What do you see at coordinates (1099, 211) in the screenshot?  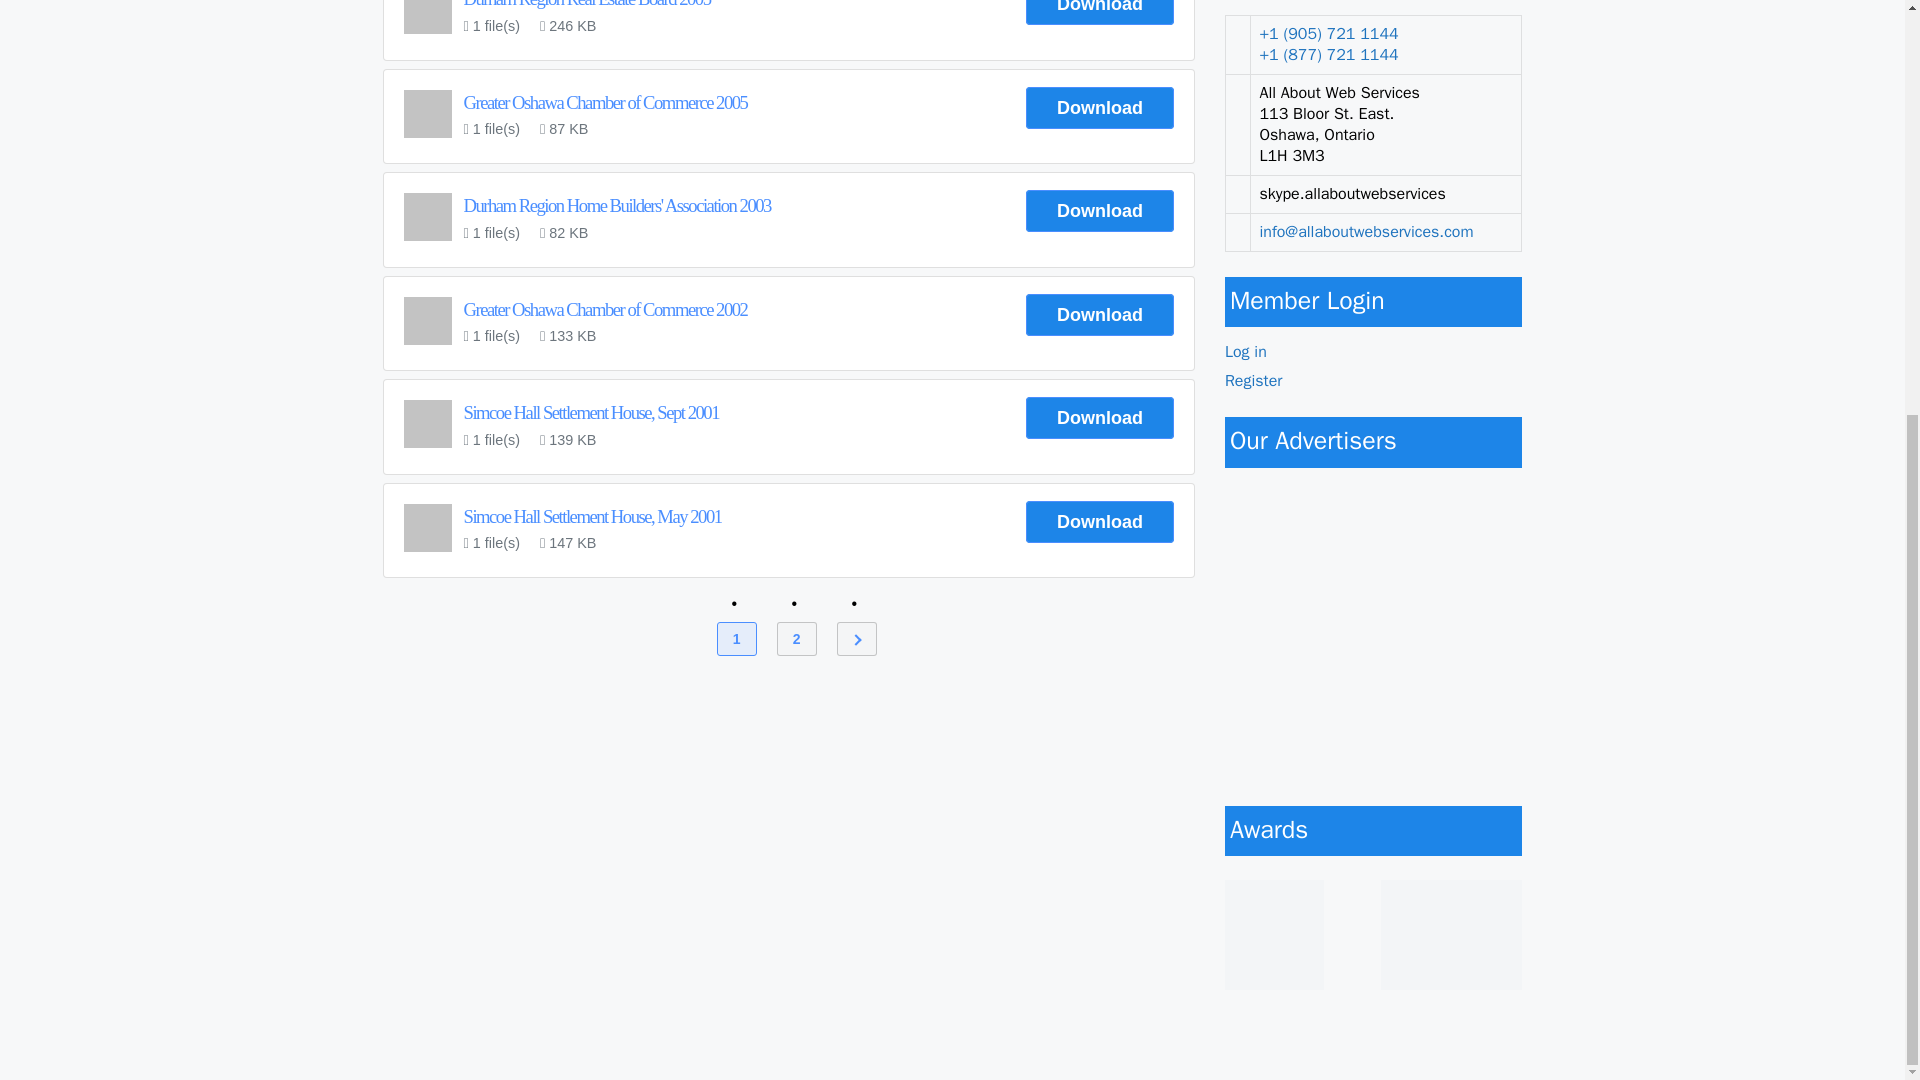 I see `Download` at bounding box center [1099, 211].